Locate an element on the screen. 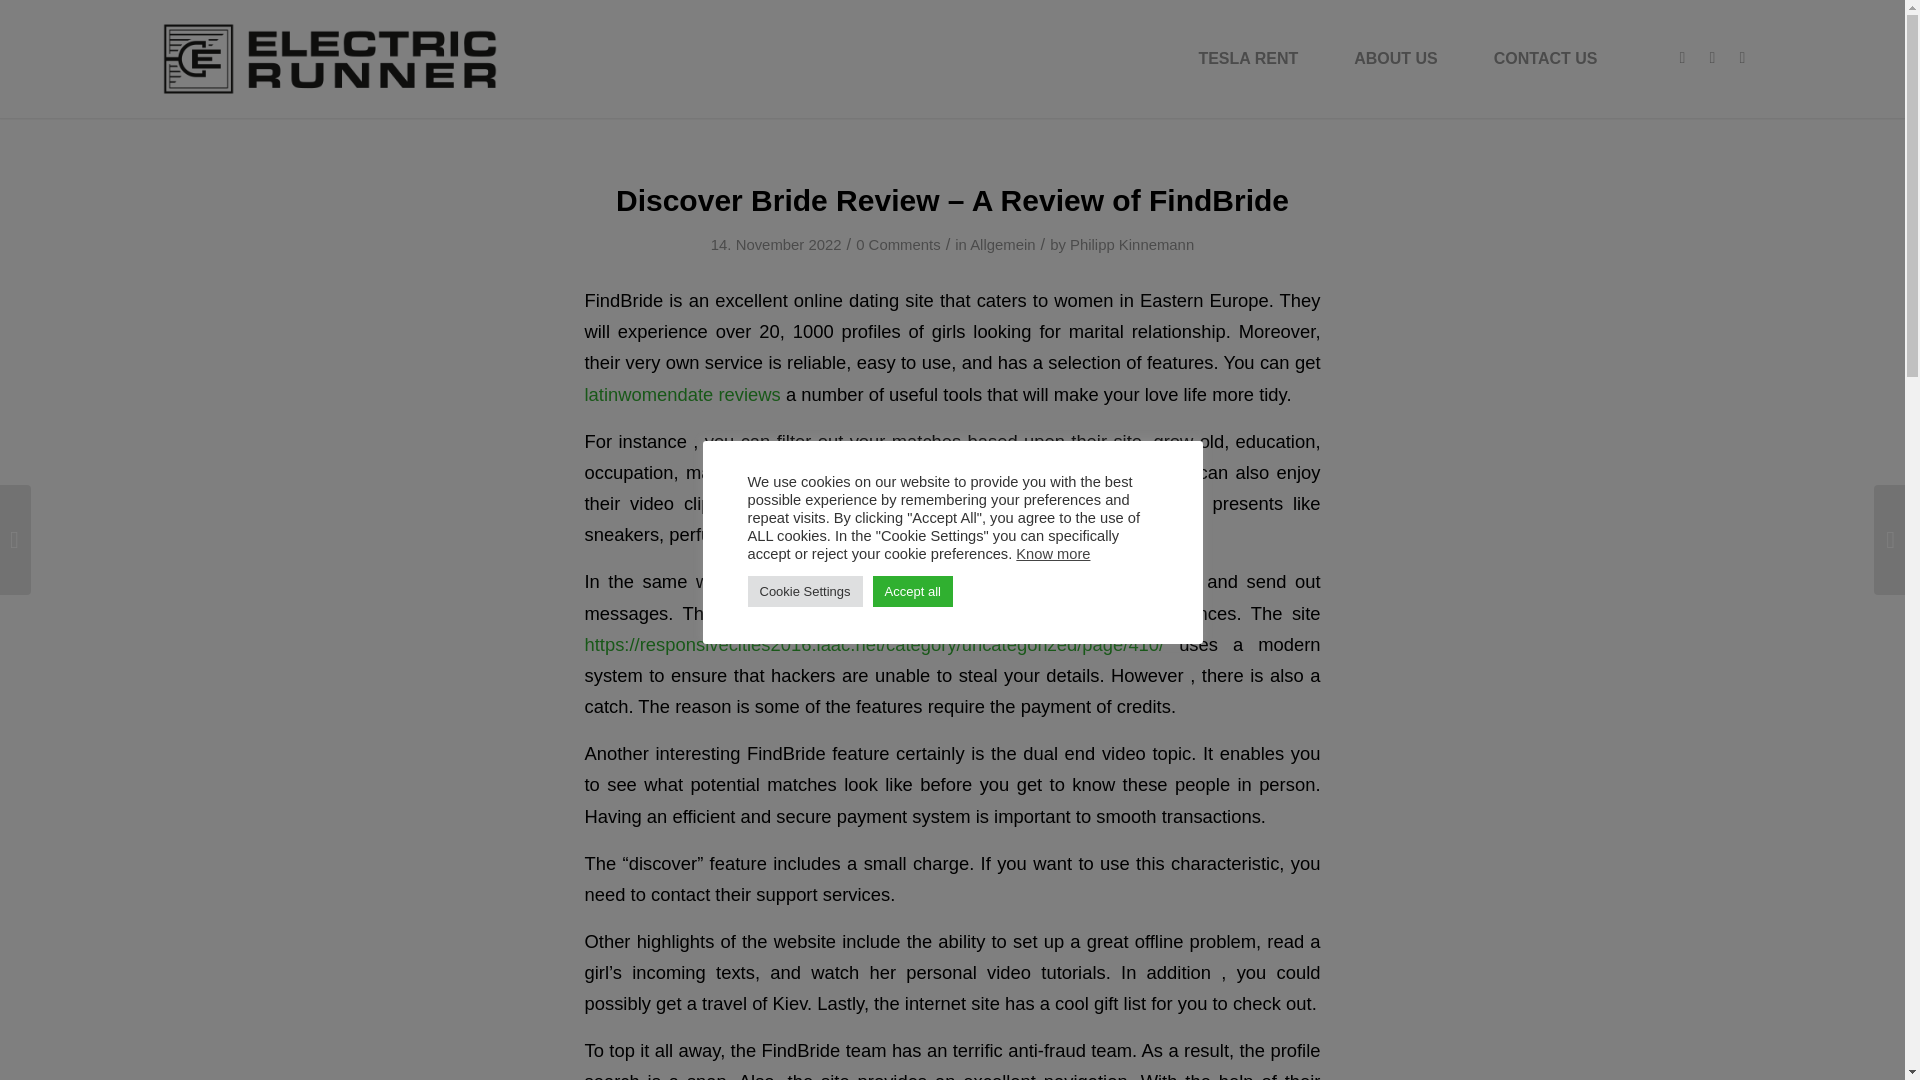  Cookie Settings is located at coordinates (805, 590).